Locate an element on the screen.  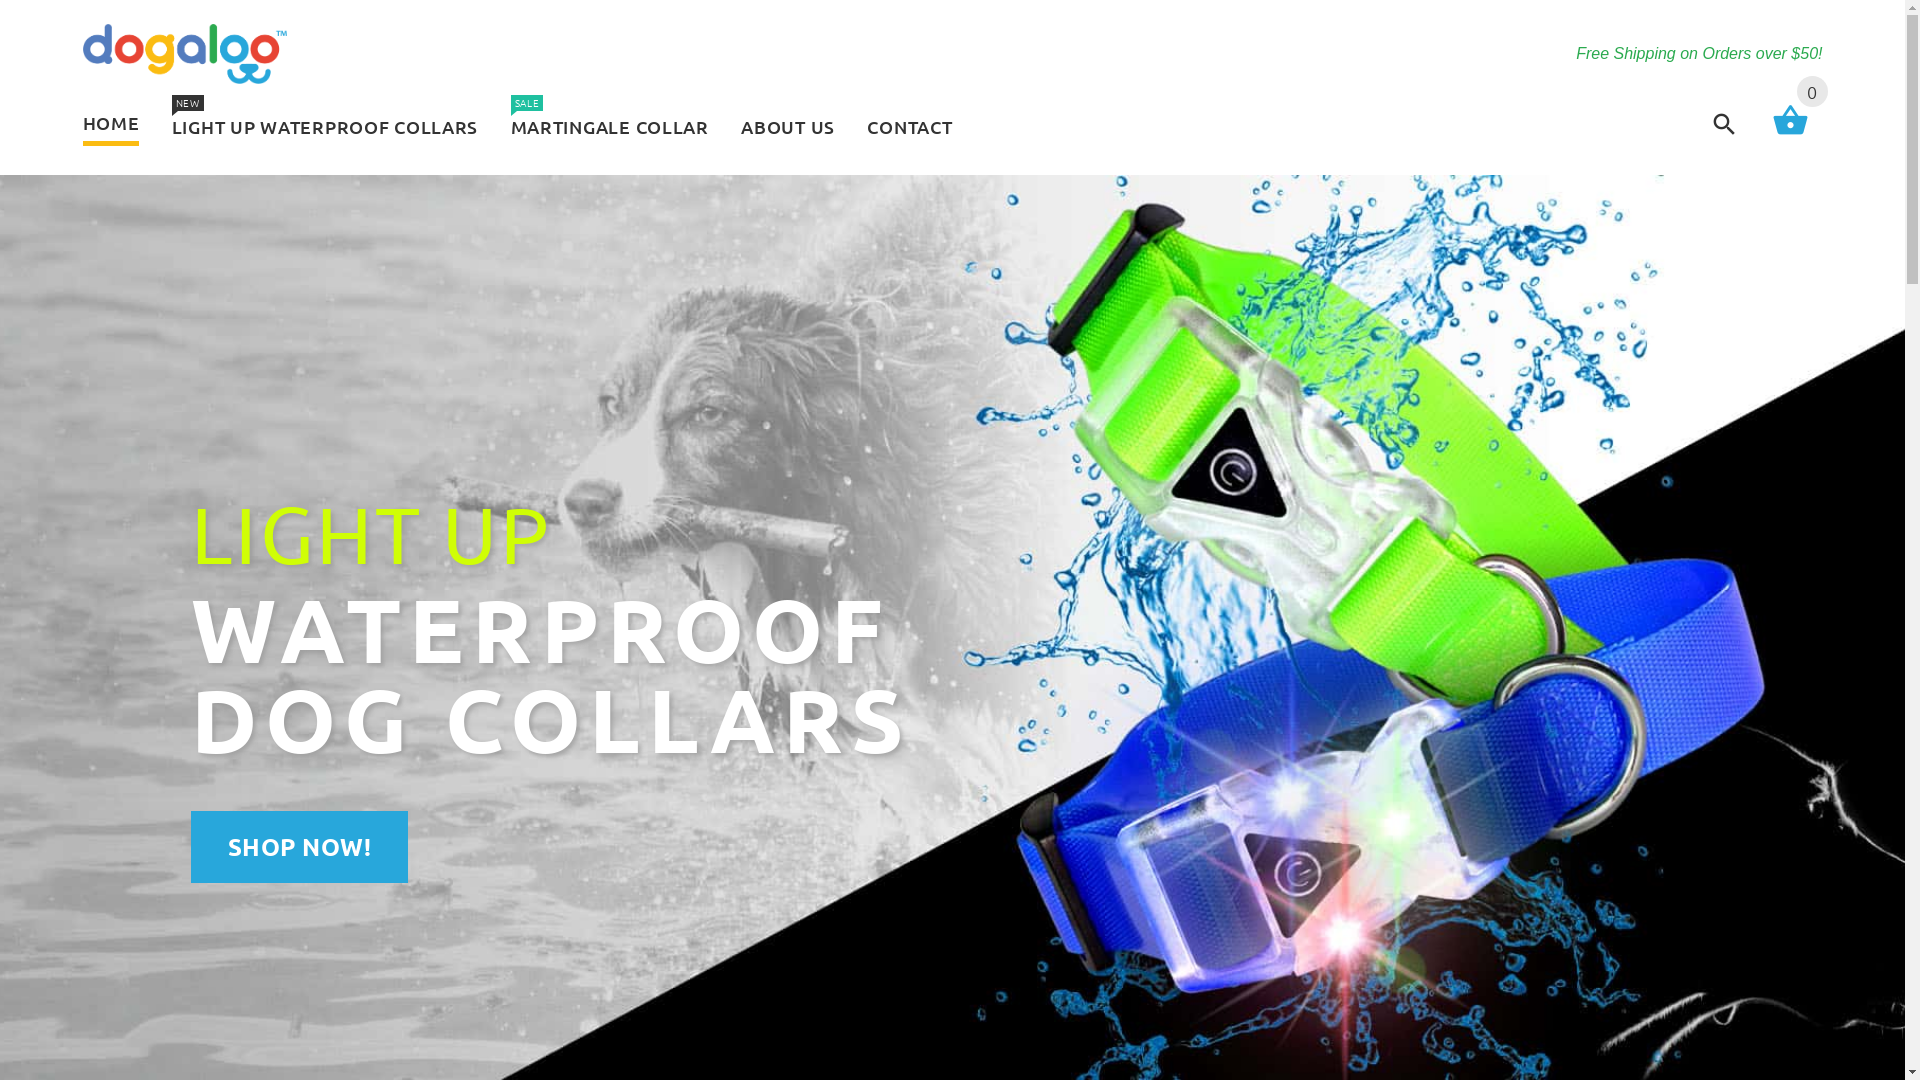
HOME is located at coordinates (118, 124).